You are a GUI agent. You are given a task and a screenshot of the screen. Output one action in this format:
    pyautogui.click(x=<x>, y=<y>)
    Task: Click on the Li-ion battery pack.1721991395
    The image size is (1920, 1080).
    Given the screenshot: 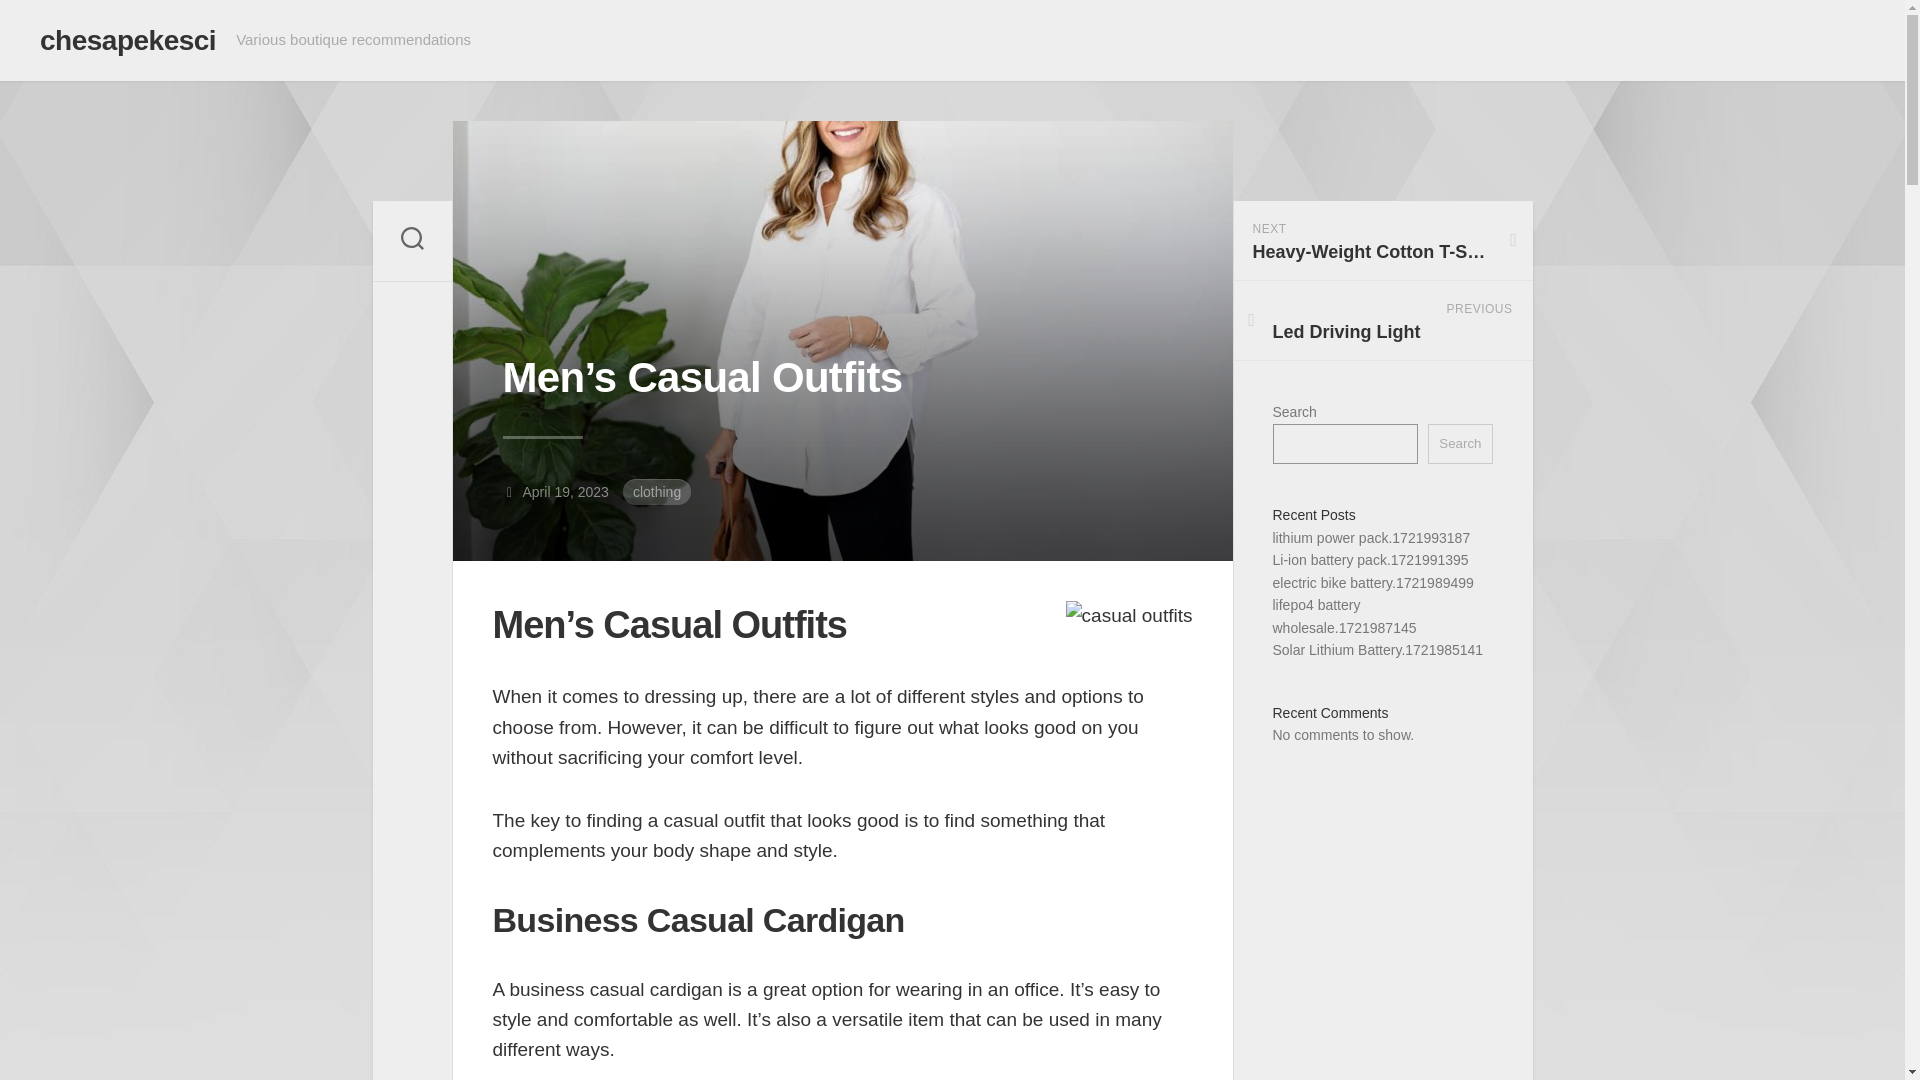 What is the action you would take?
    pyautogui.click(x=1370, y=560)
    